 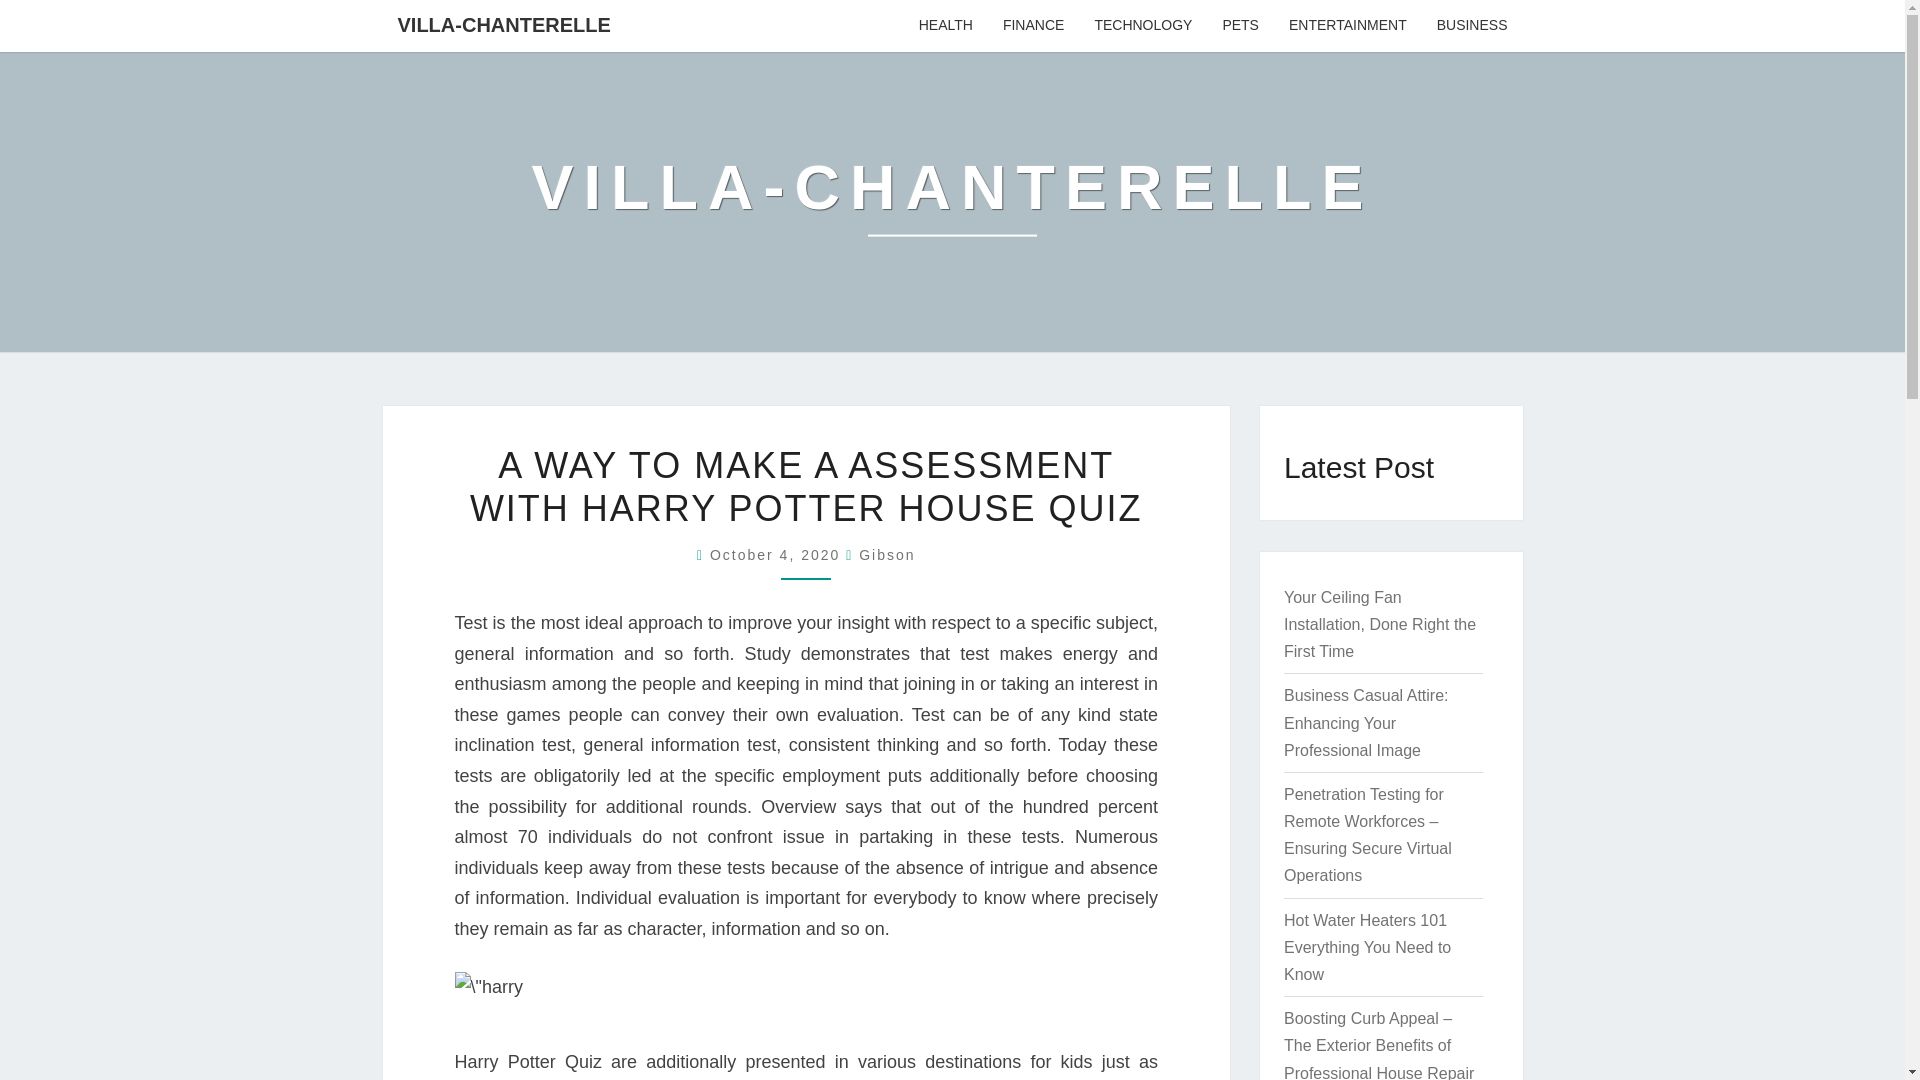 I want to click on VILLA-CHANTERELLE, so click(x=952, y=201).